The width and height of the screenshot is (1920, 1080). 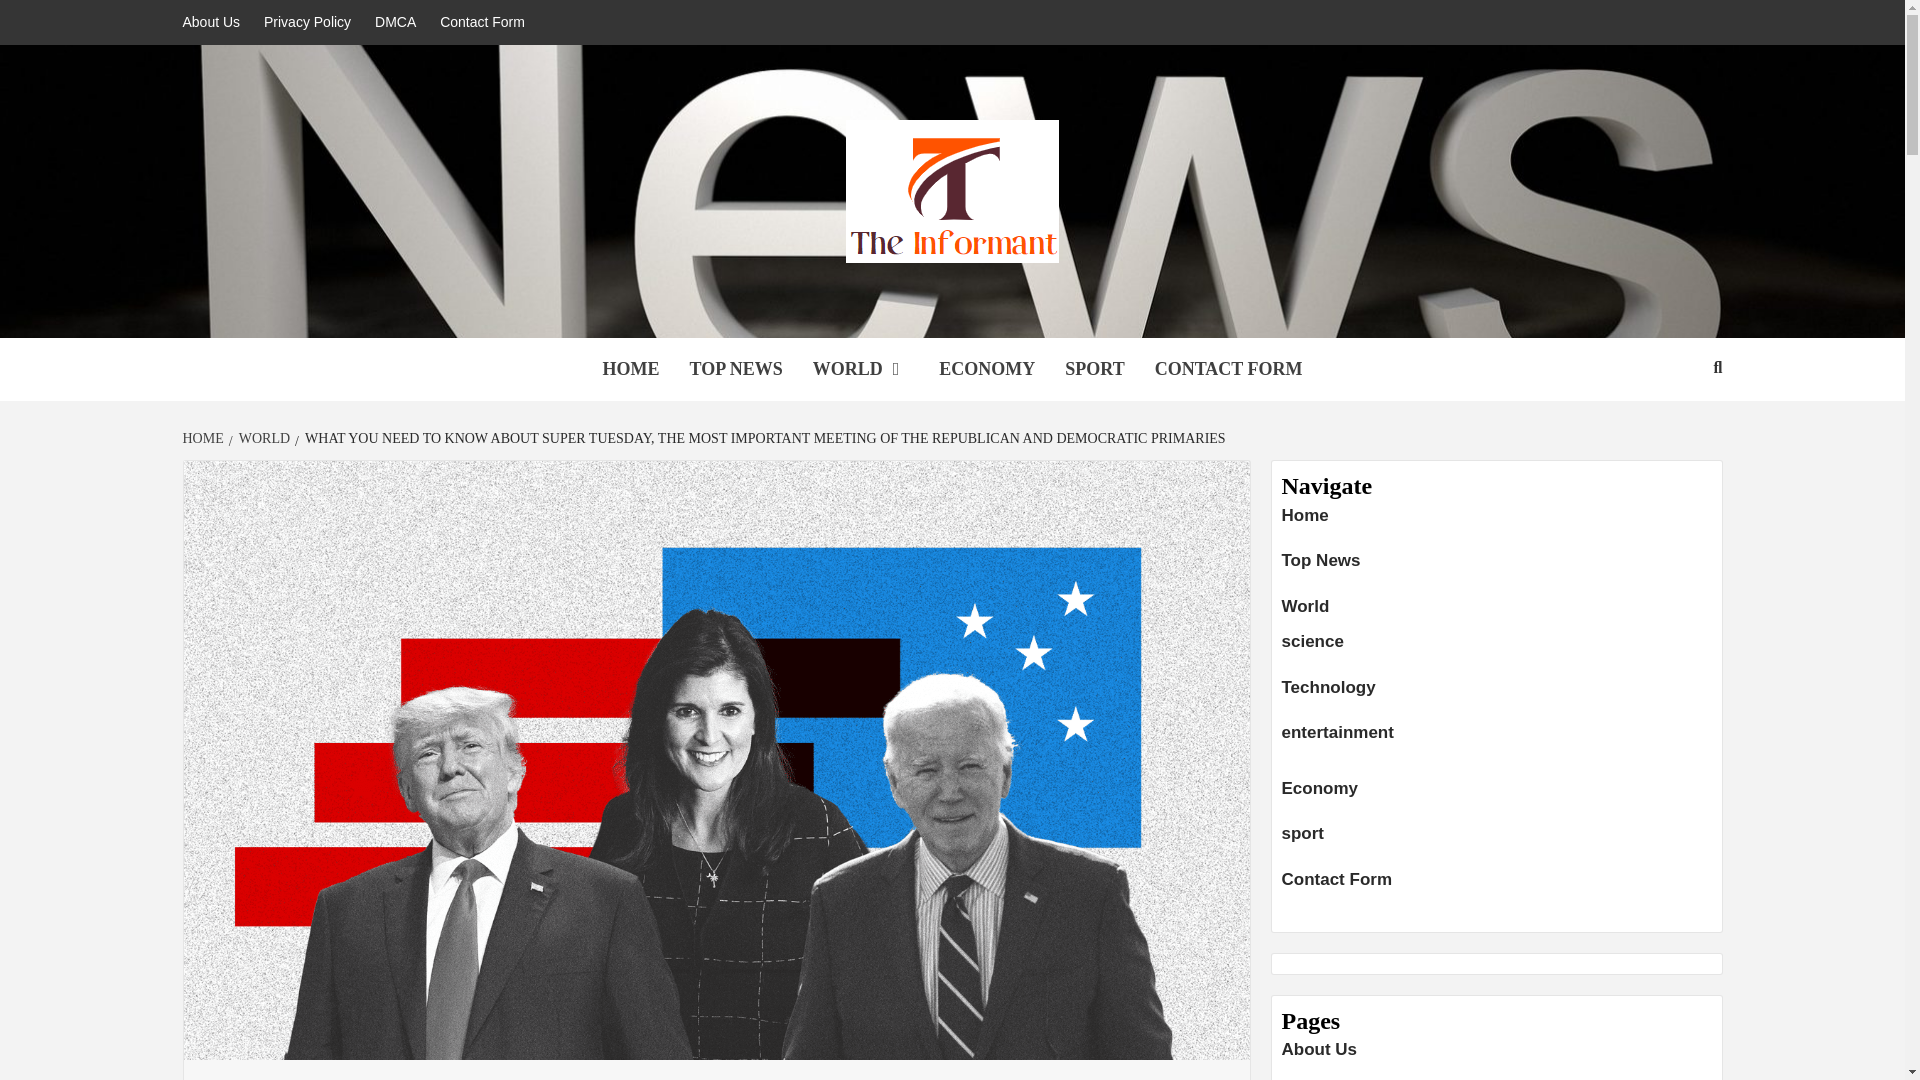 What do you see at coordinates (216, 22) in the screenshot?
I see `About Us` at bounding box center [216, 22].